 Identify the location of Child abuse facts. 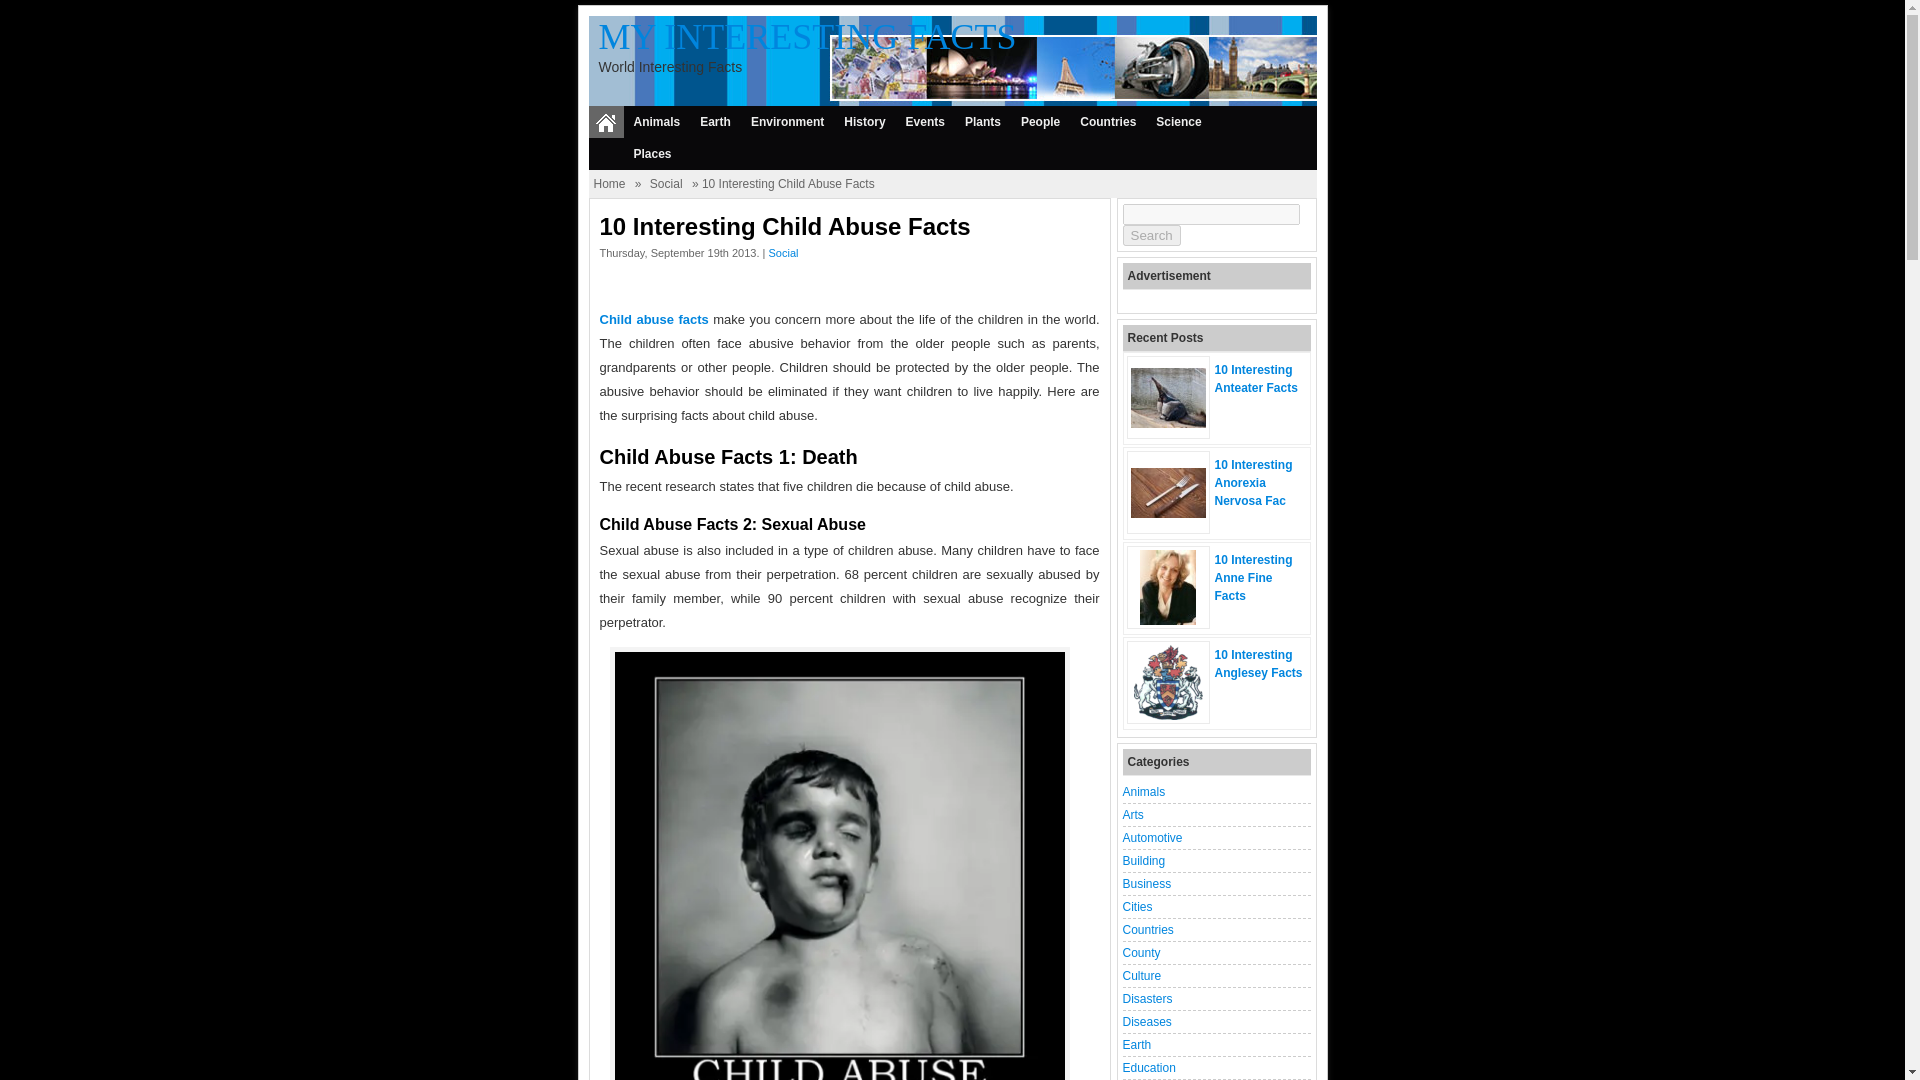
(654, 320).